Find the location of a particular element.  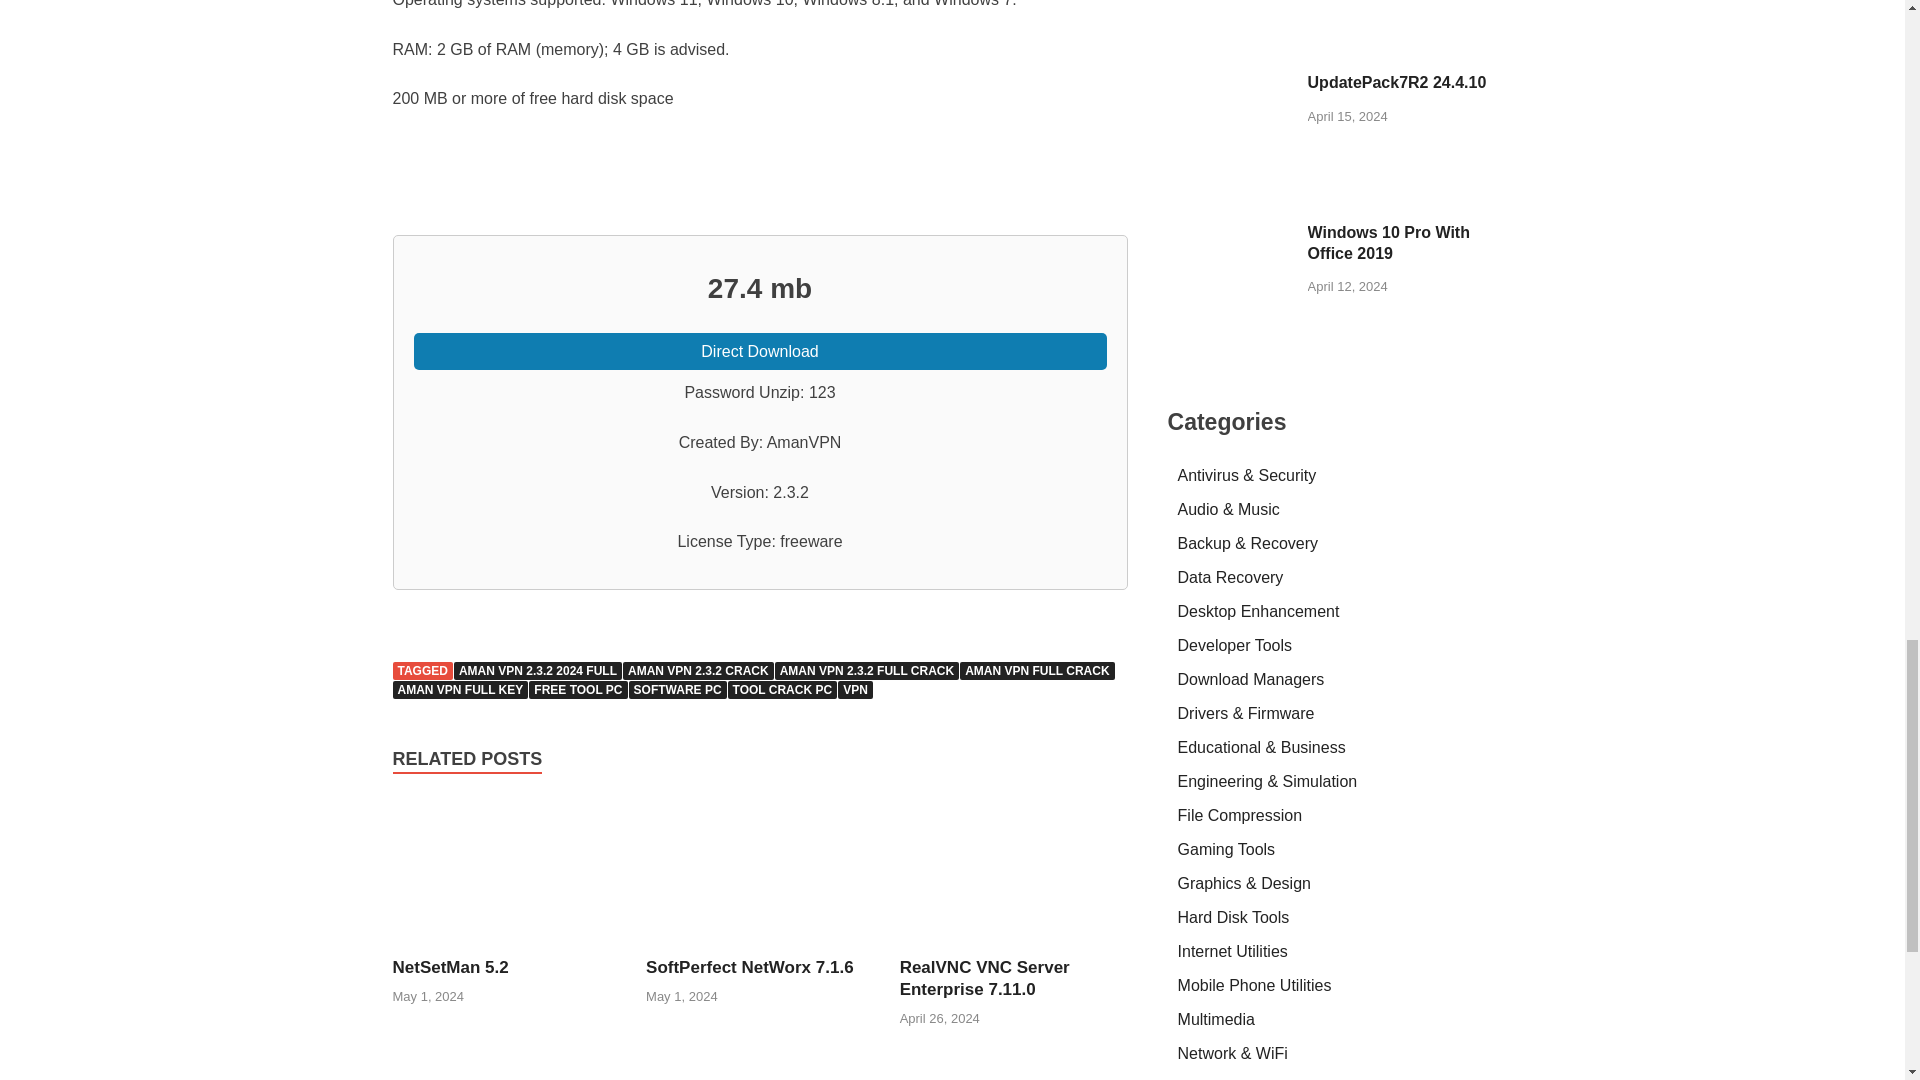

AMAN VPN 2.3.2 2024 FULL is located at coordinates (538, 671).